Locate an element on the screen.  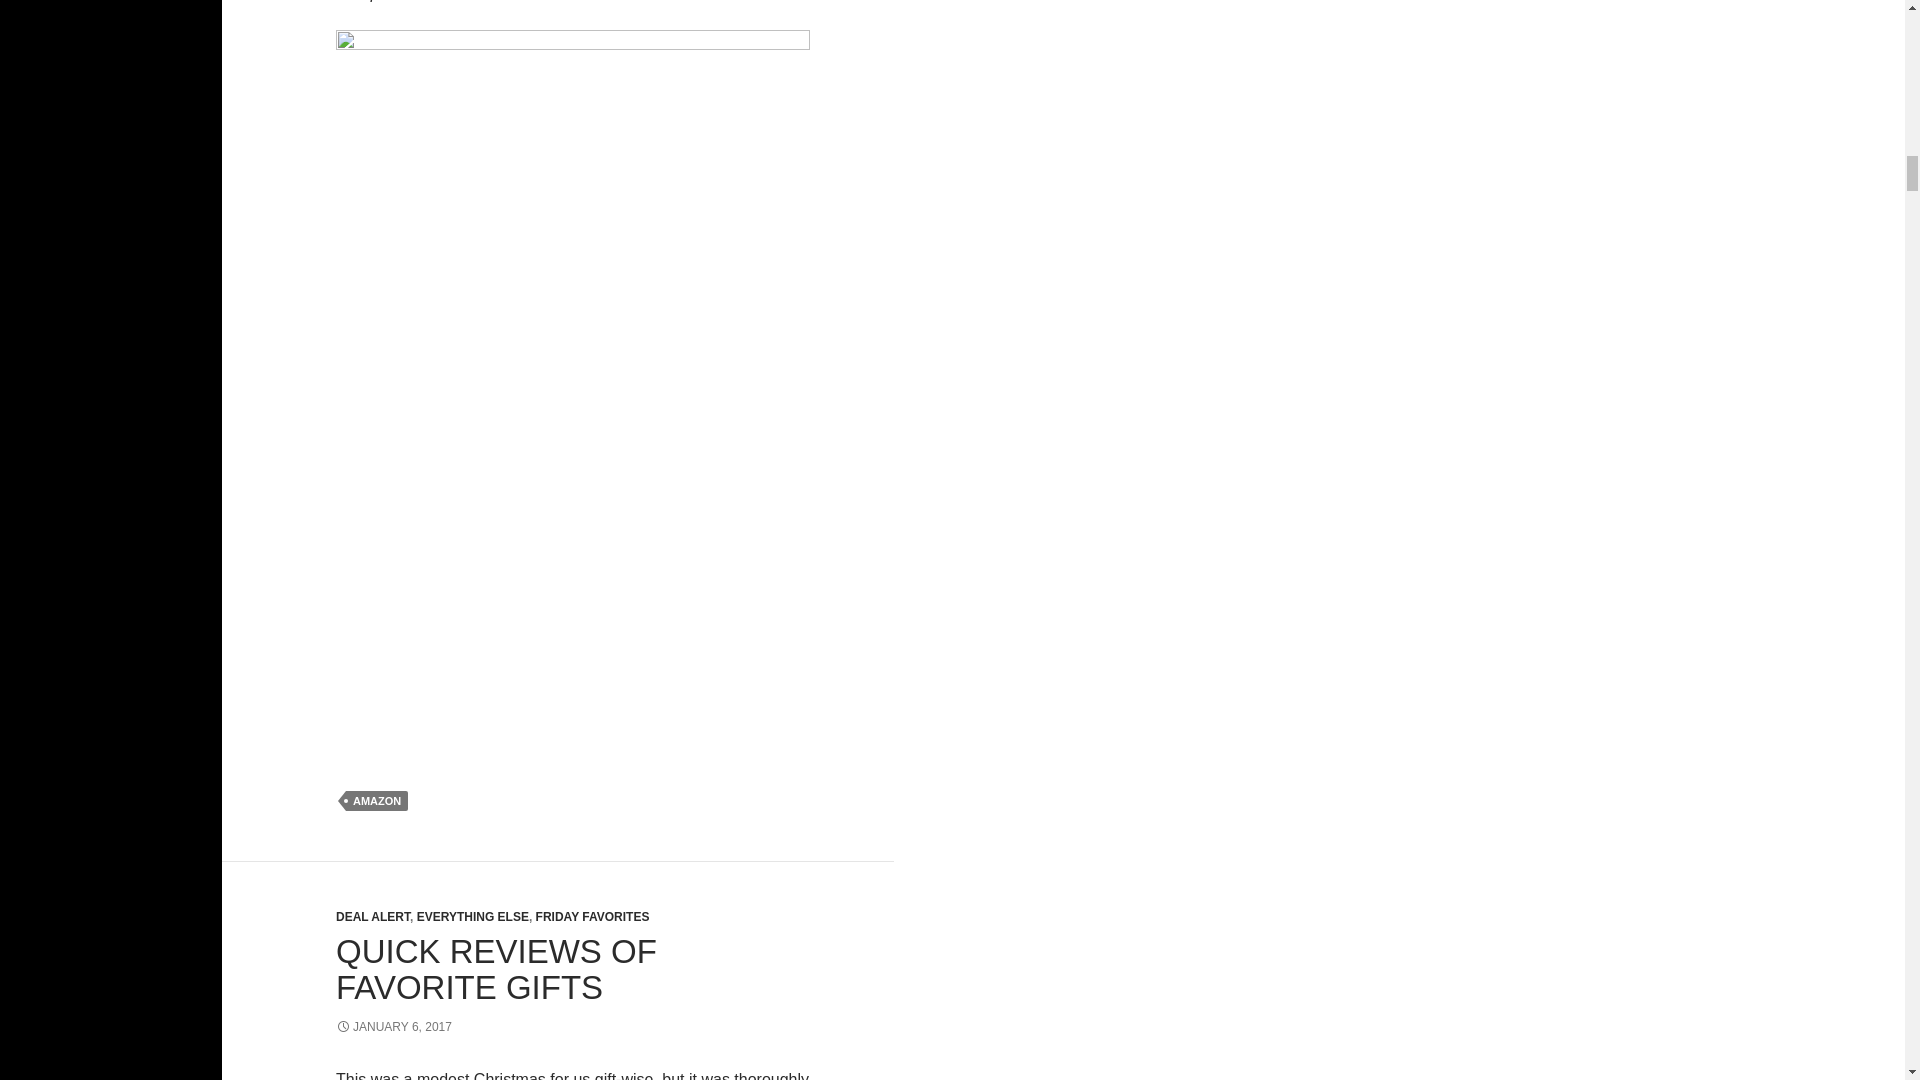
QUICK REVIEWS OF FAVORITE GIFTS is located at coordinates (496, 969).